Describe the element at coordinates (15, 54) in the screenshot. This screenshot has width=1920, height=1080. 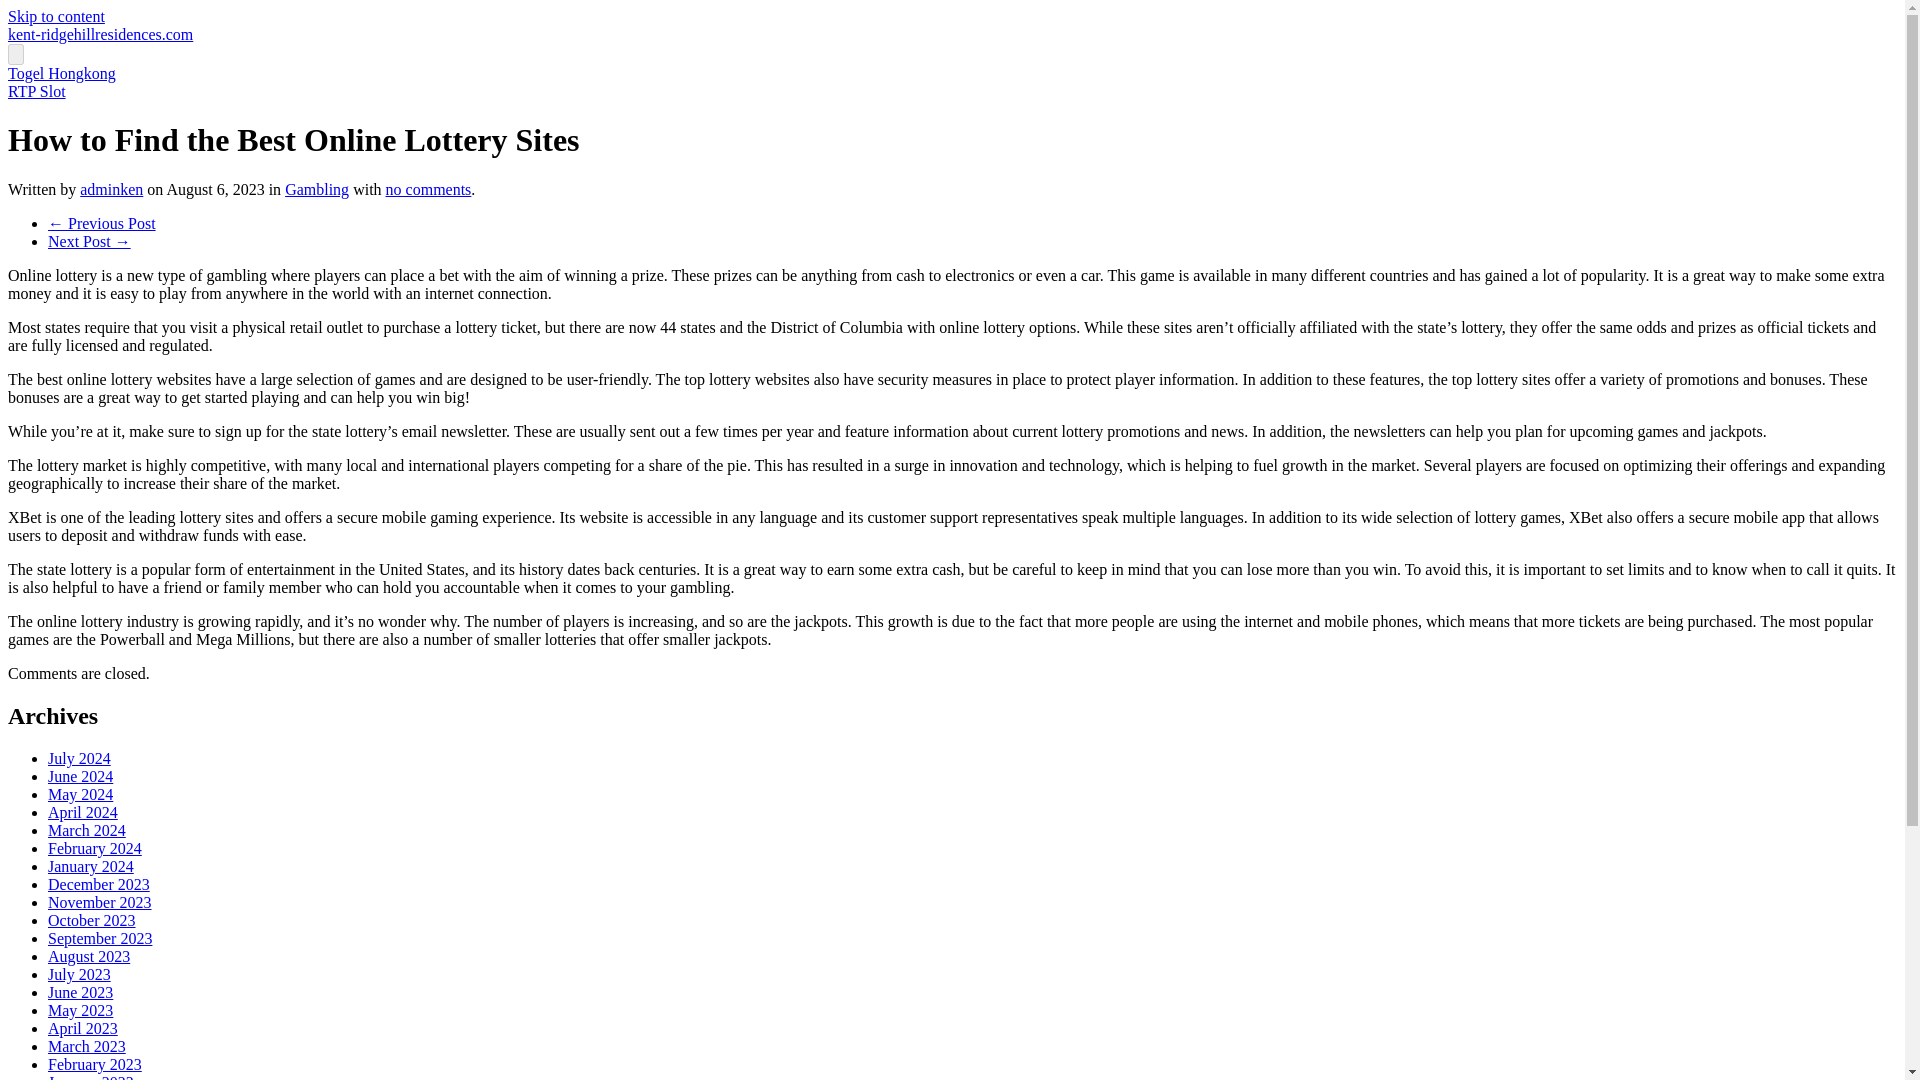
I see `Menu` at that location.